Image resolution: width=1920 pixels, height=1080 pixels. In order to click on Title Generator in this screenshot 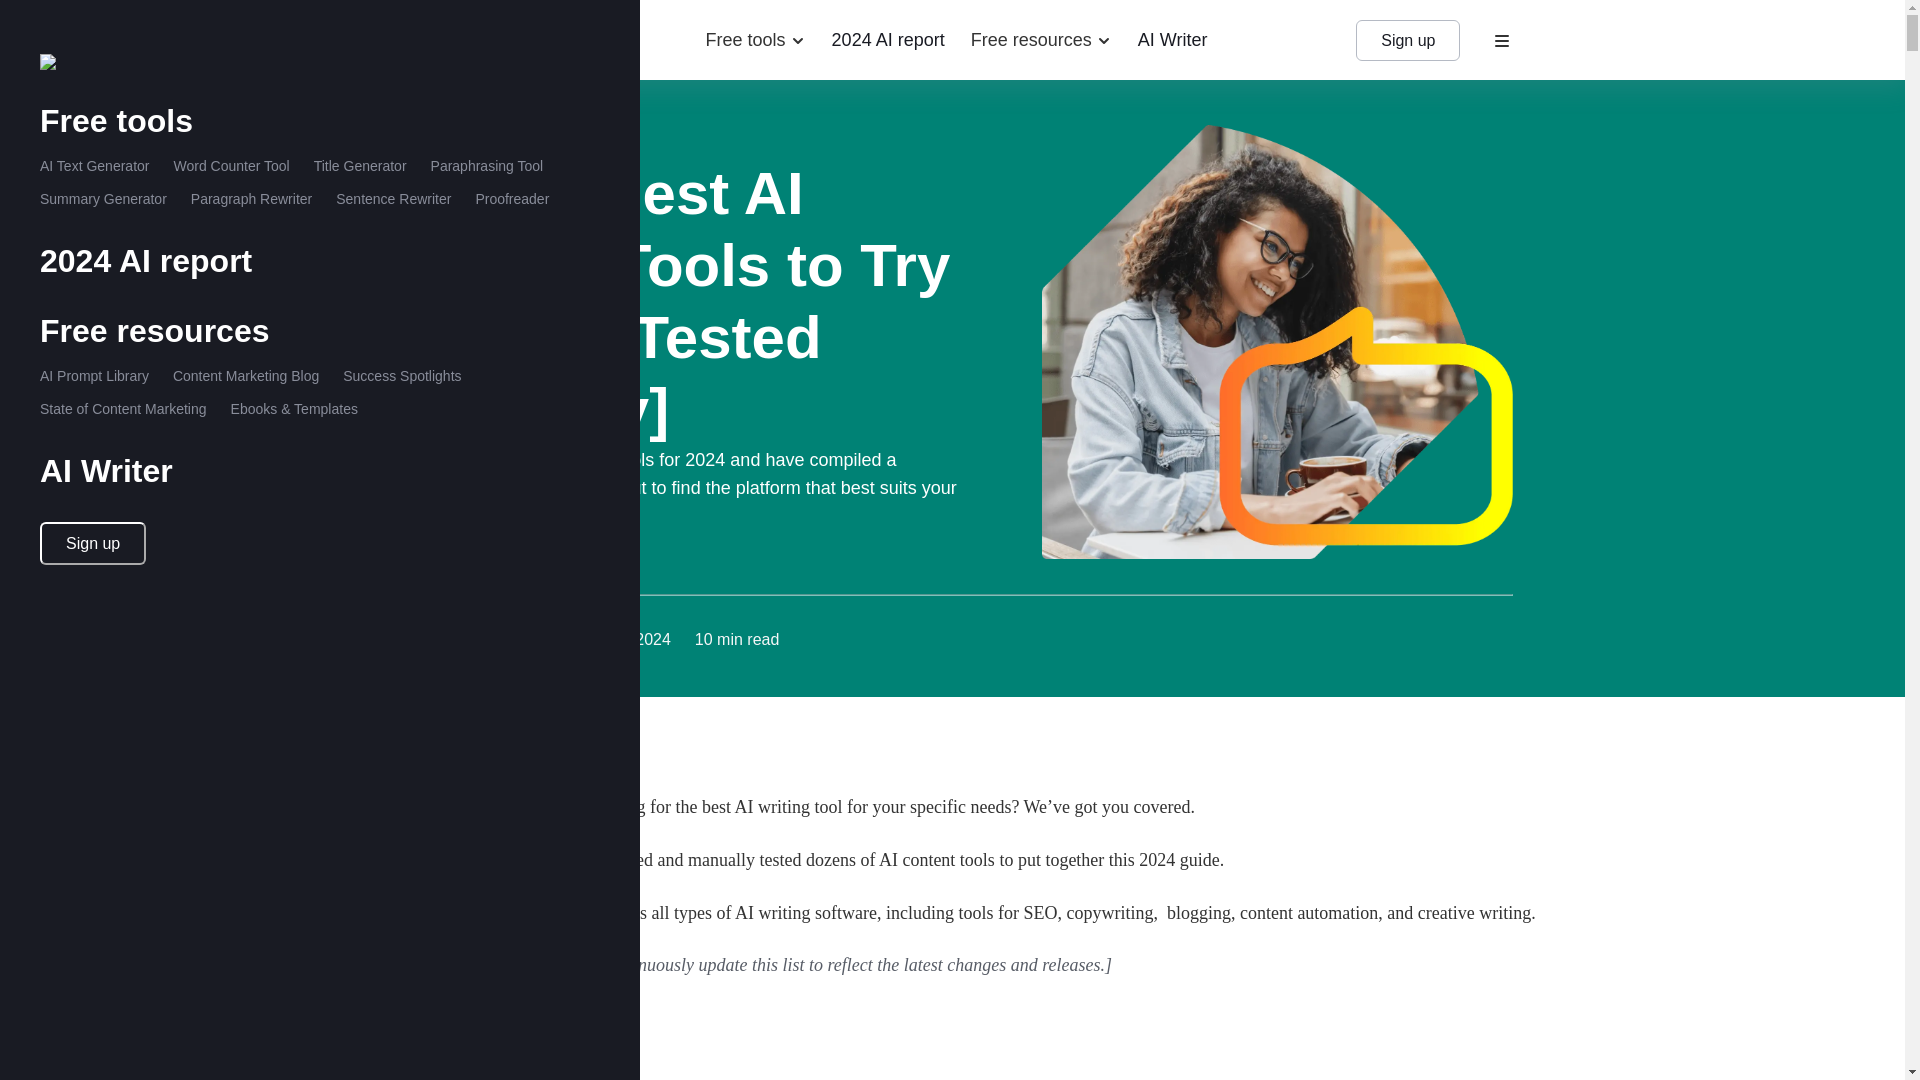, I will do `click(360, 165)`.